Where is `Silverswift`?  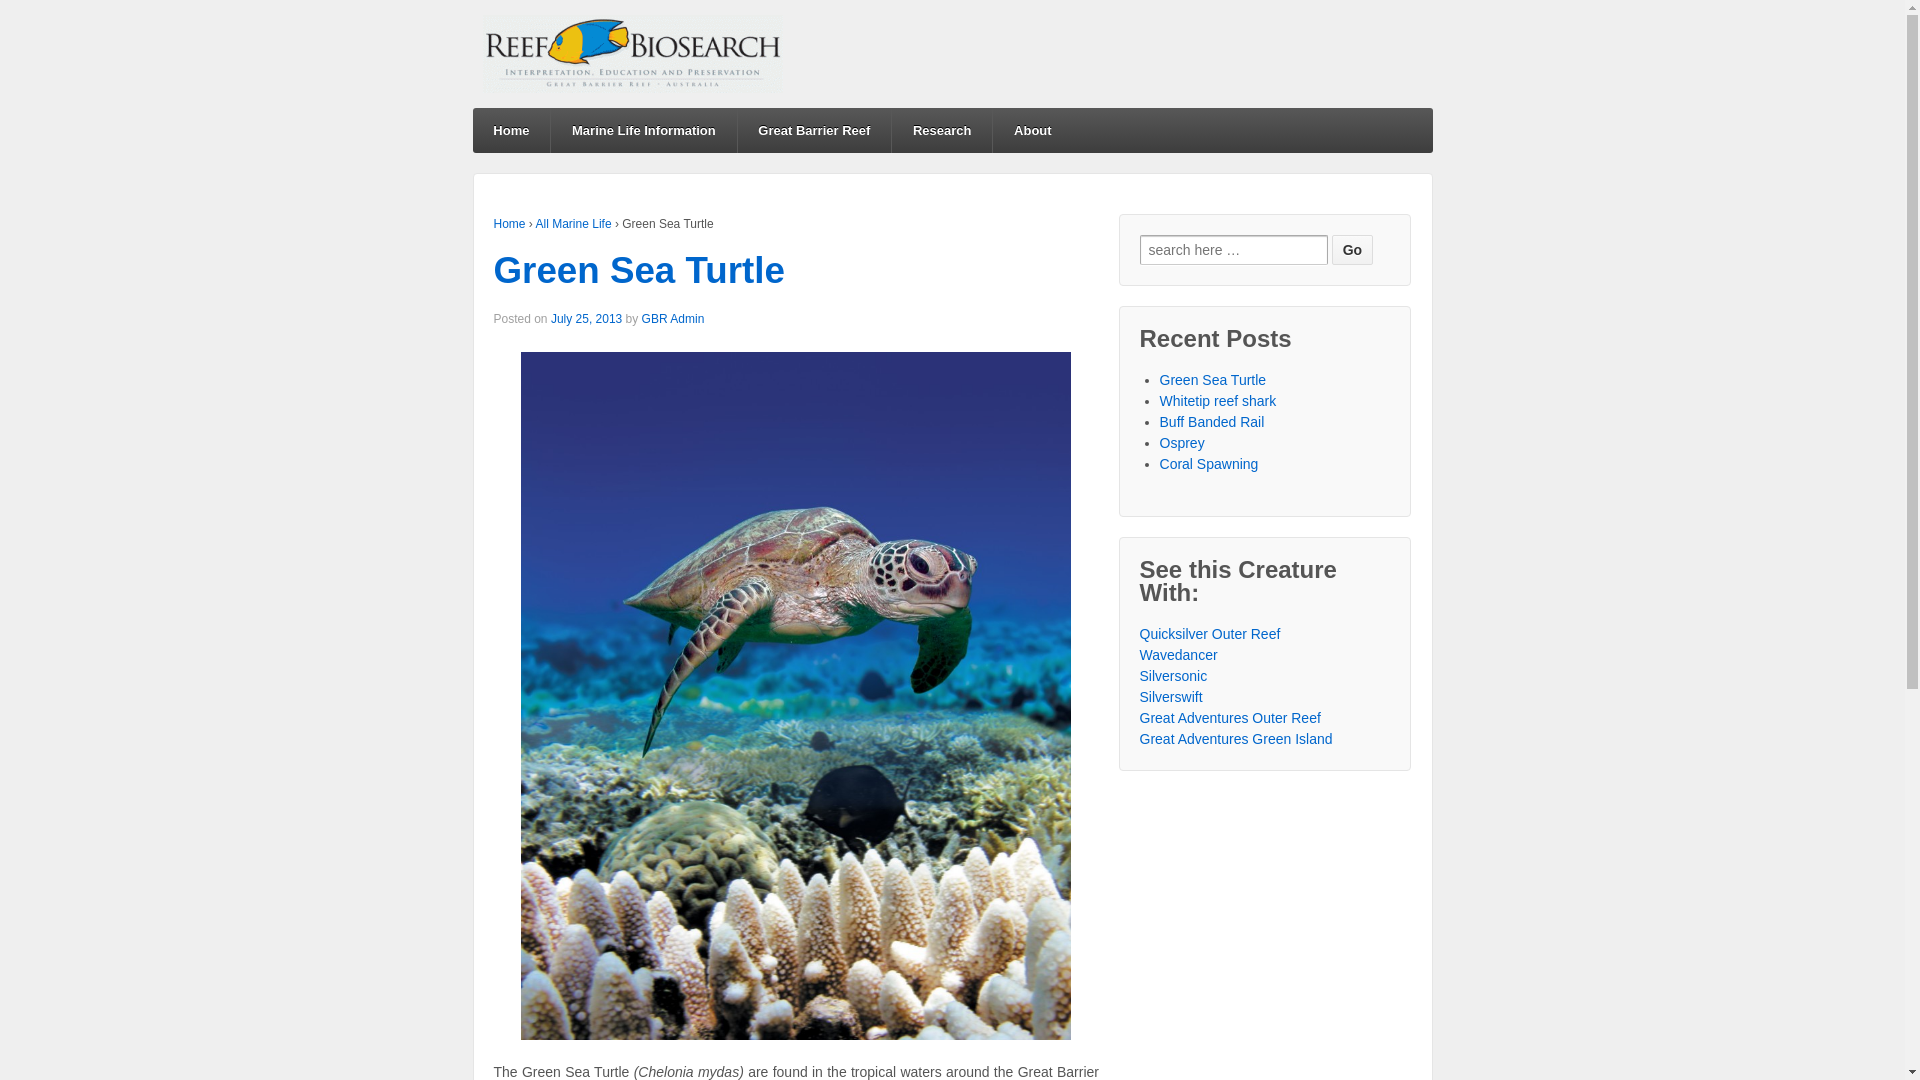
Silverswift is located at coordinates (1172, 697).